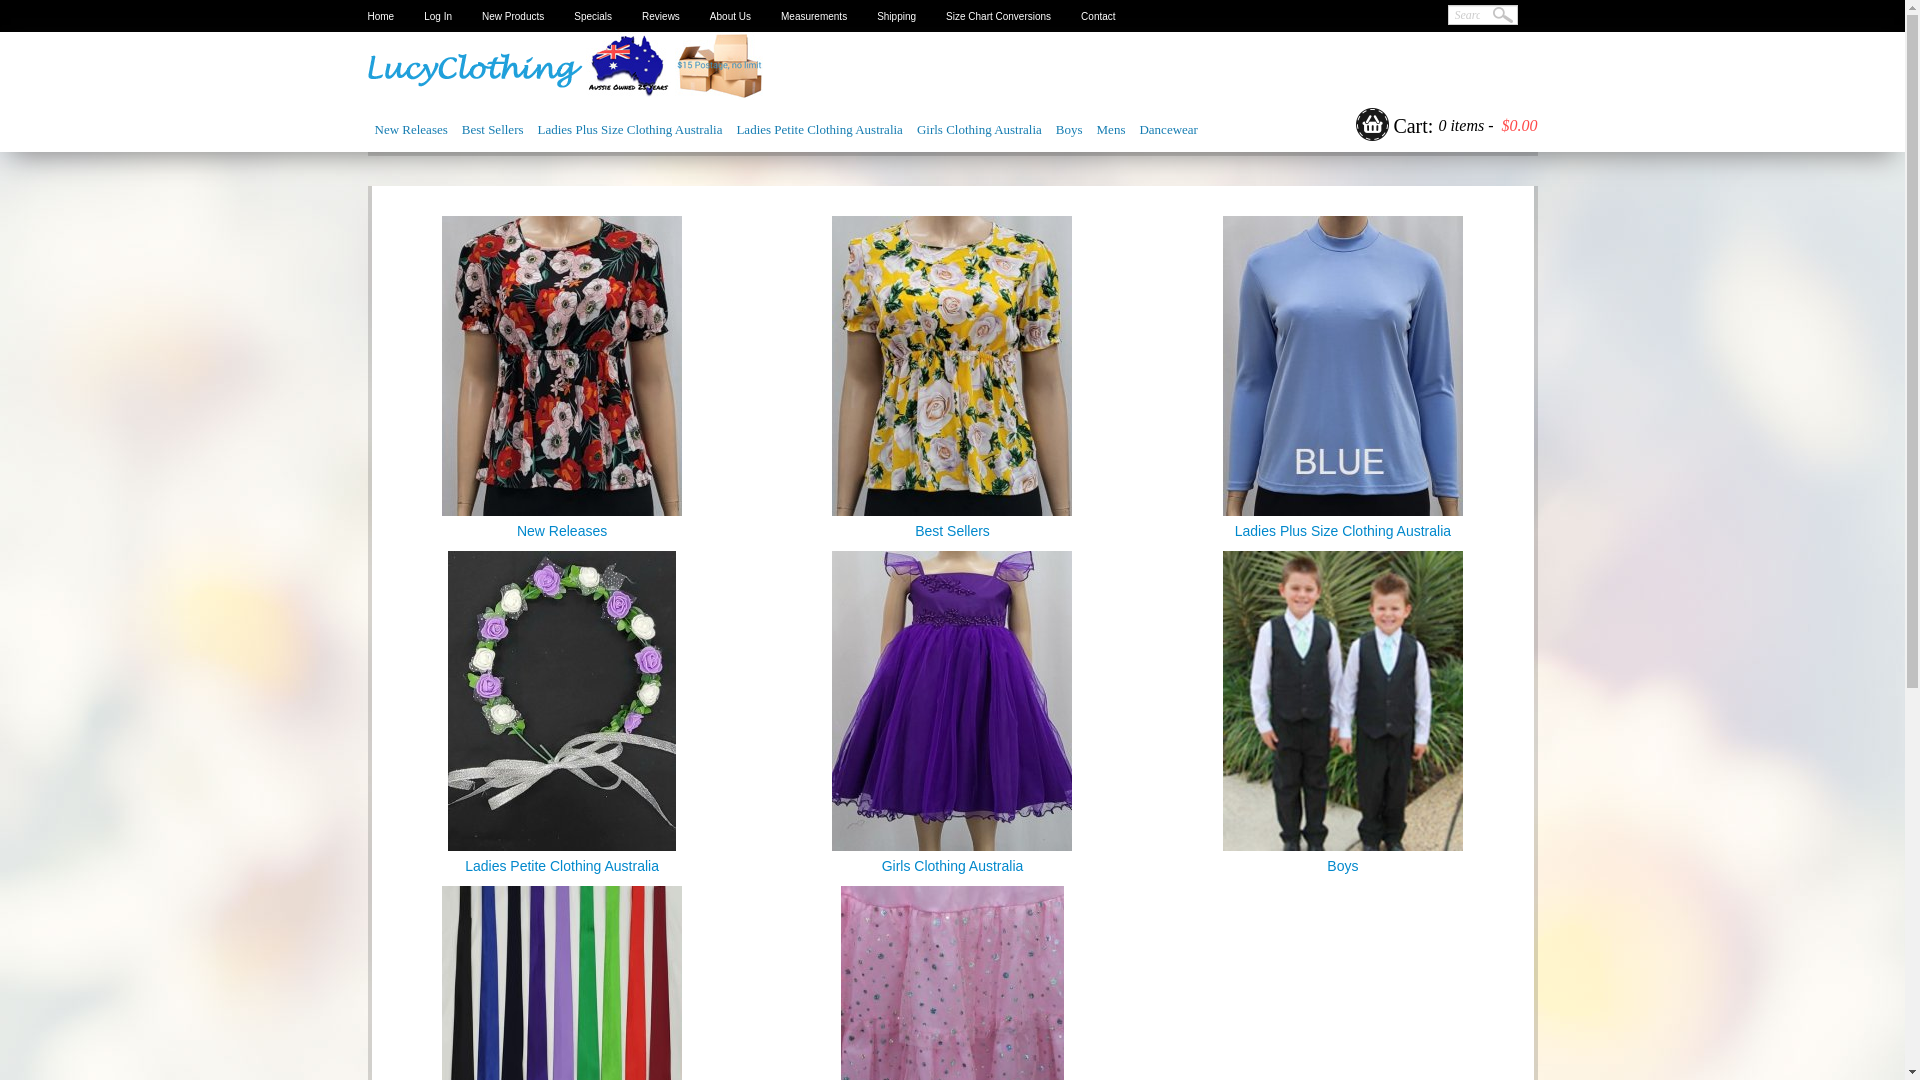 This screenshot has height=1080, width=1920. I want to click on Ladies Plus Size Clothing Australia, so click(1343, 449).